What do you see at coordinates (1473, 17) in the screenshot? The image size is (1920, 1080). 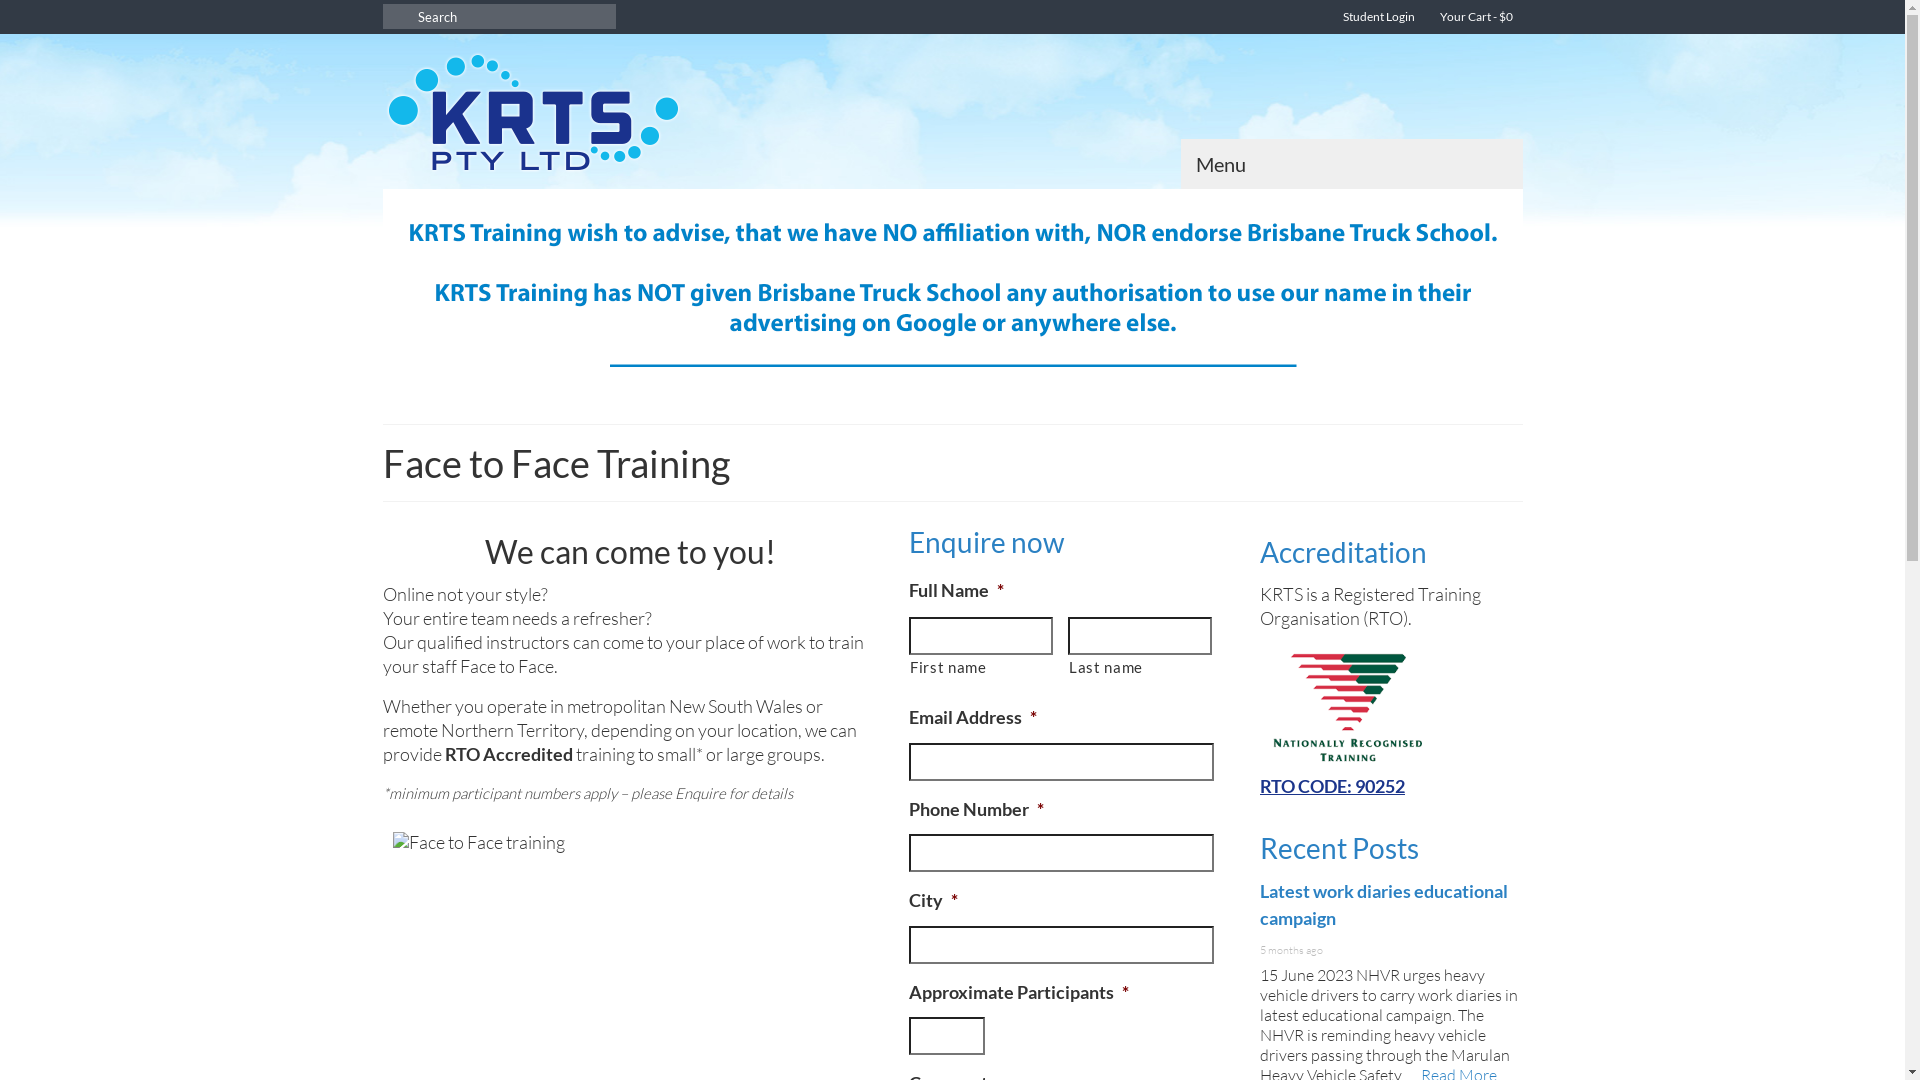 I see `Your Cart - $0` at bounding box center [1473, 17].